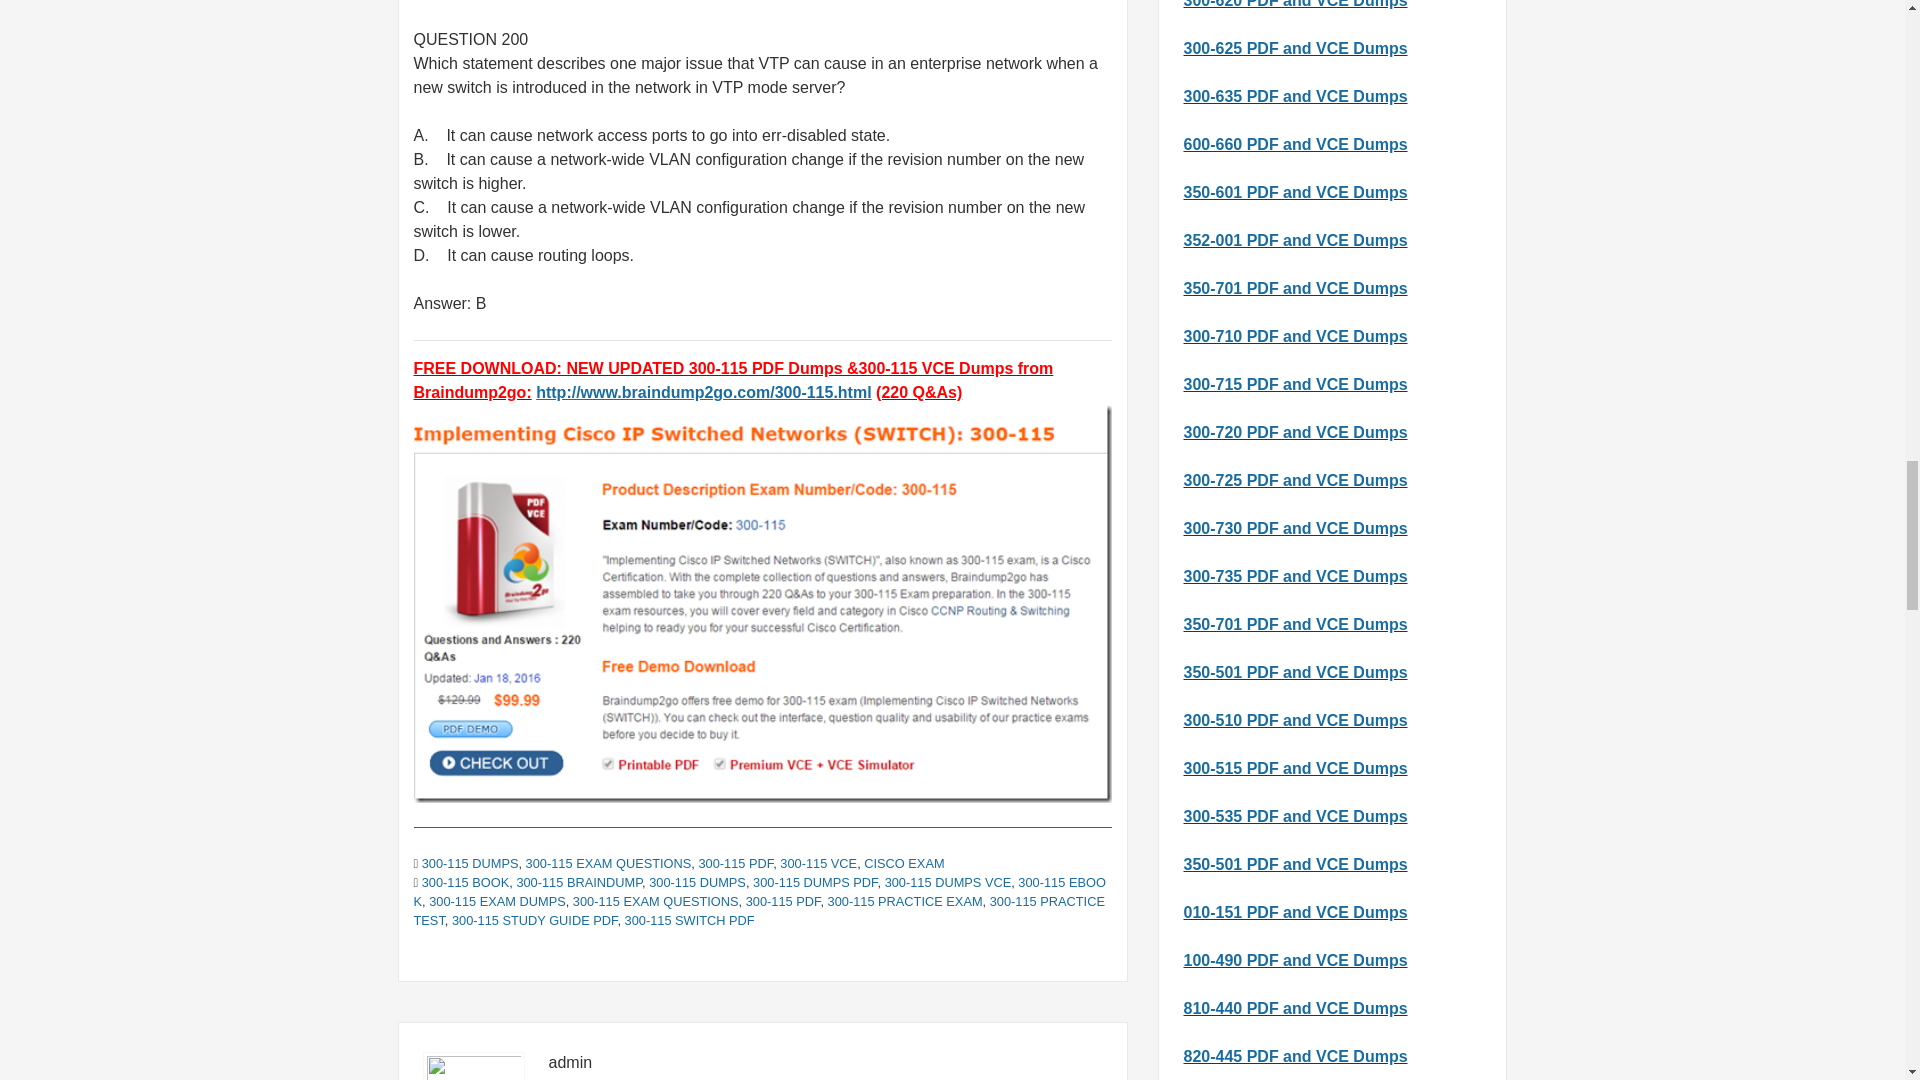 The width and height of the screenshot is (1920, 1080). Describe the element at coordinates (466, 882) in the screenshot. I see `300-115 BOOK` at that location.